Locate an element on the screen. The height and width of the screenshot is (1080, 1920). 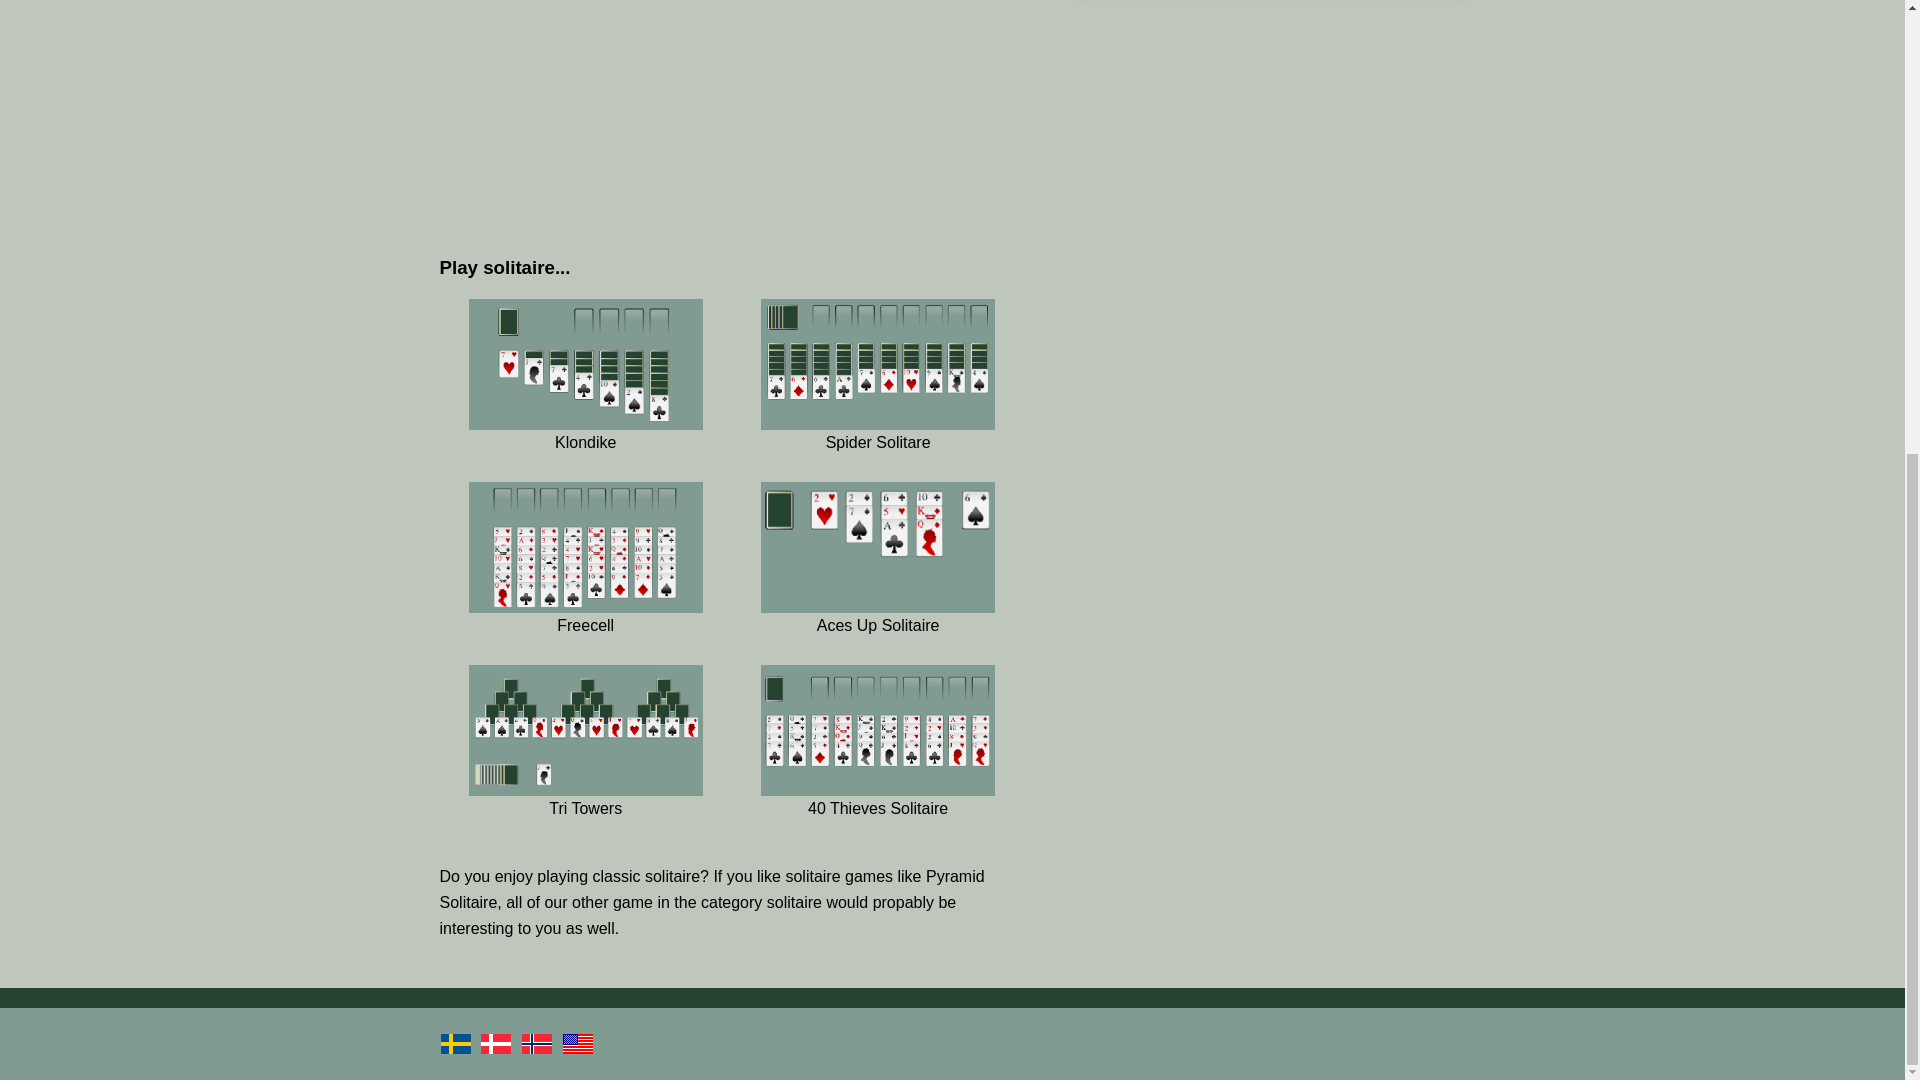
Aces Up Solitaire is located at coordinates (877, 585).